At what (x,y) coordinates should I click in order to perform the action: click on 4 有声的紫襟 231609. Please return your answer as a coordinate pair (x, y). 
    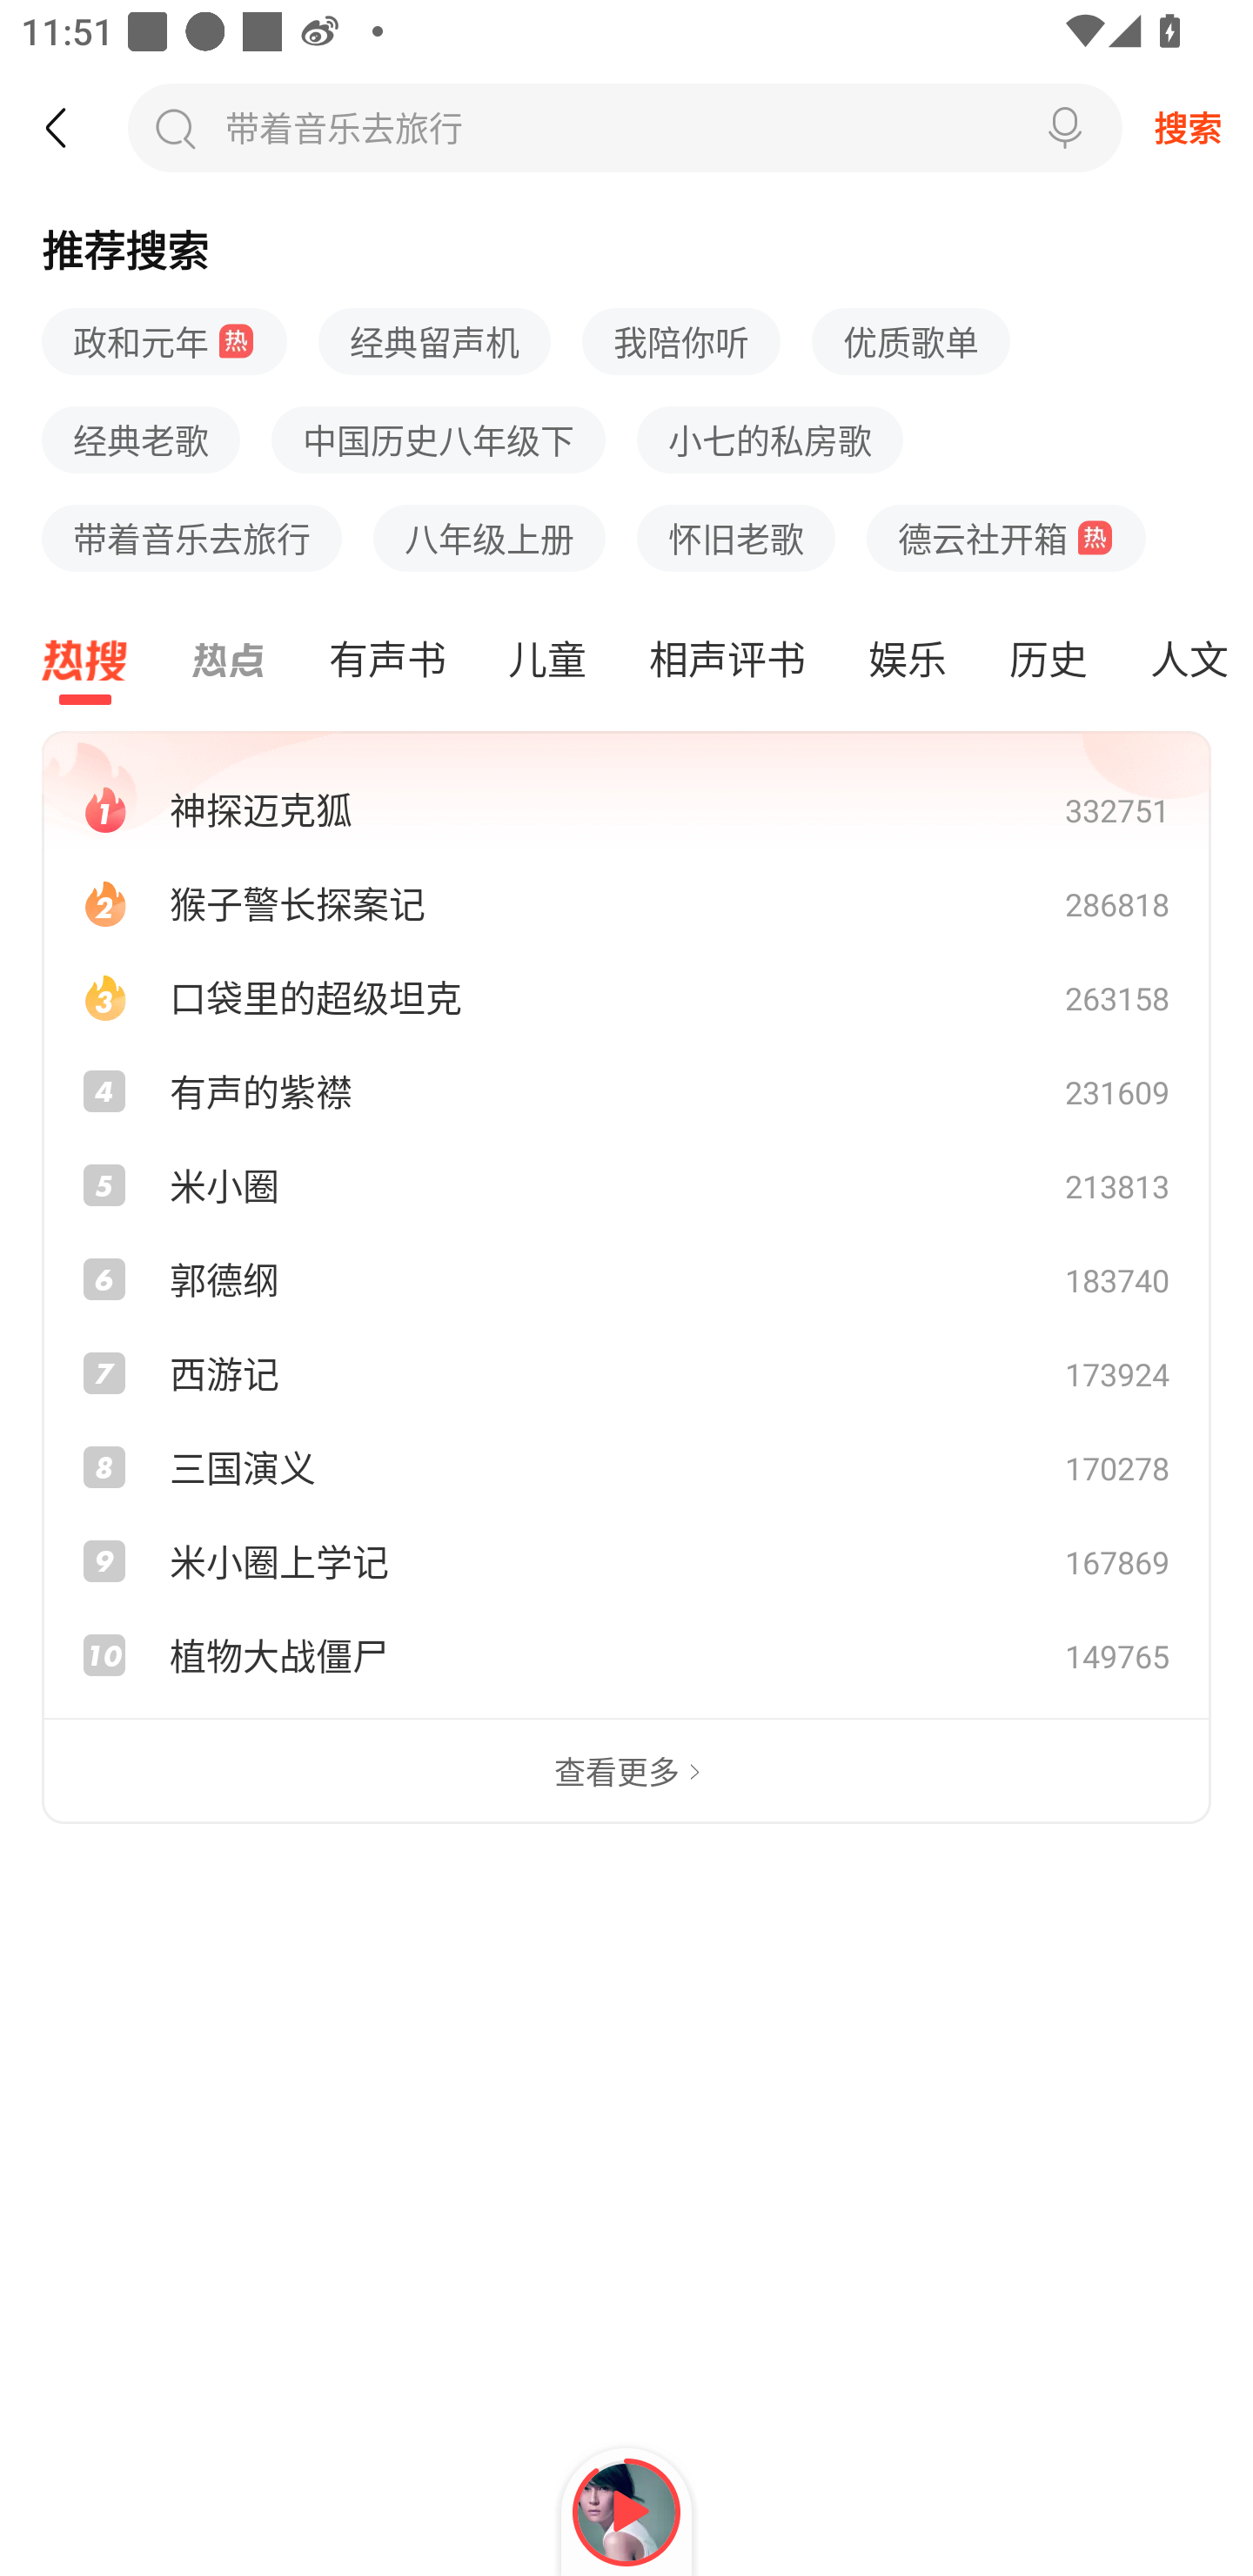
    Looking at the image, I should click on (626, 1090).